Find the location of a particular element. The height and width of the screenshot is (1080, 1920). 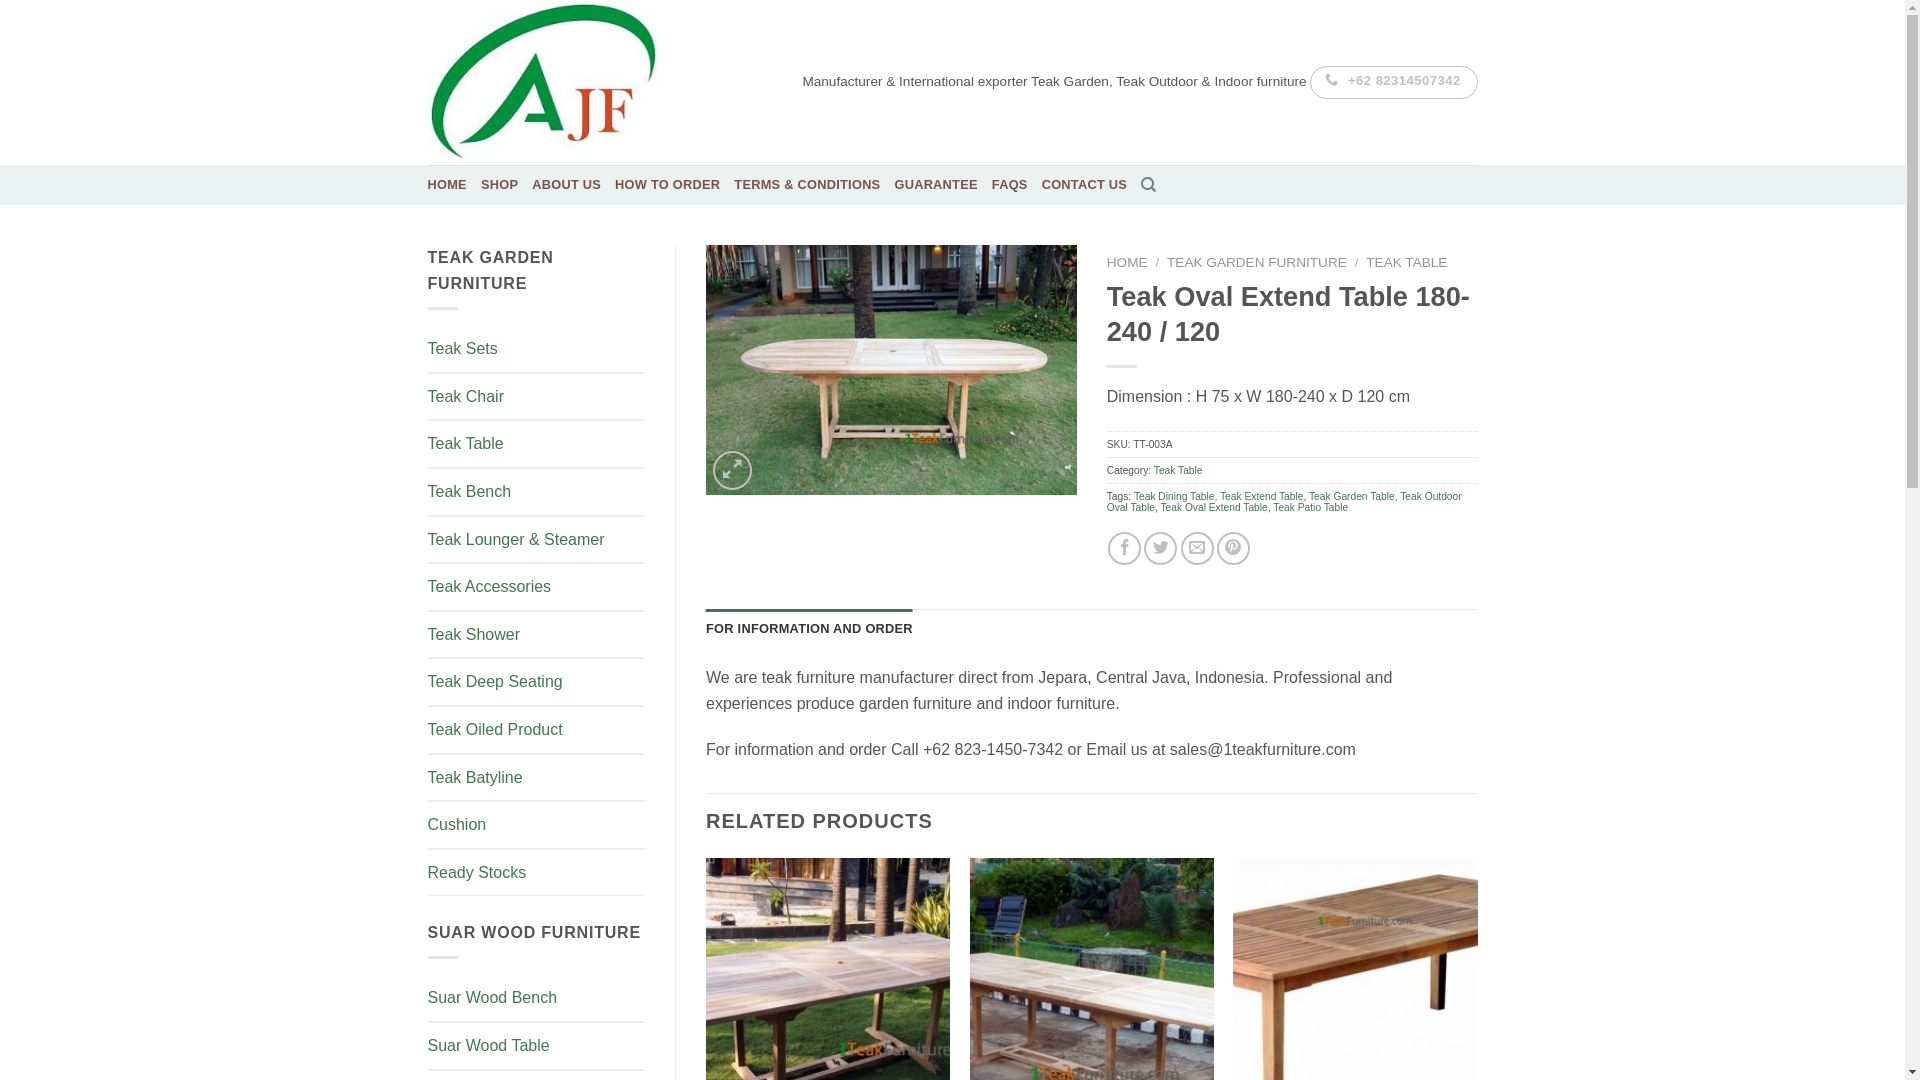

FOR INFORMATION AND ORDER is located at coordinates (810, 629).